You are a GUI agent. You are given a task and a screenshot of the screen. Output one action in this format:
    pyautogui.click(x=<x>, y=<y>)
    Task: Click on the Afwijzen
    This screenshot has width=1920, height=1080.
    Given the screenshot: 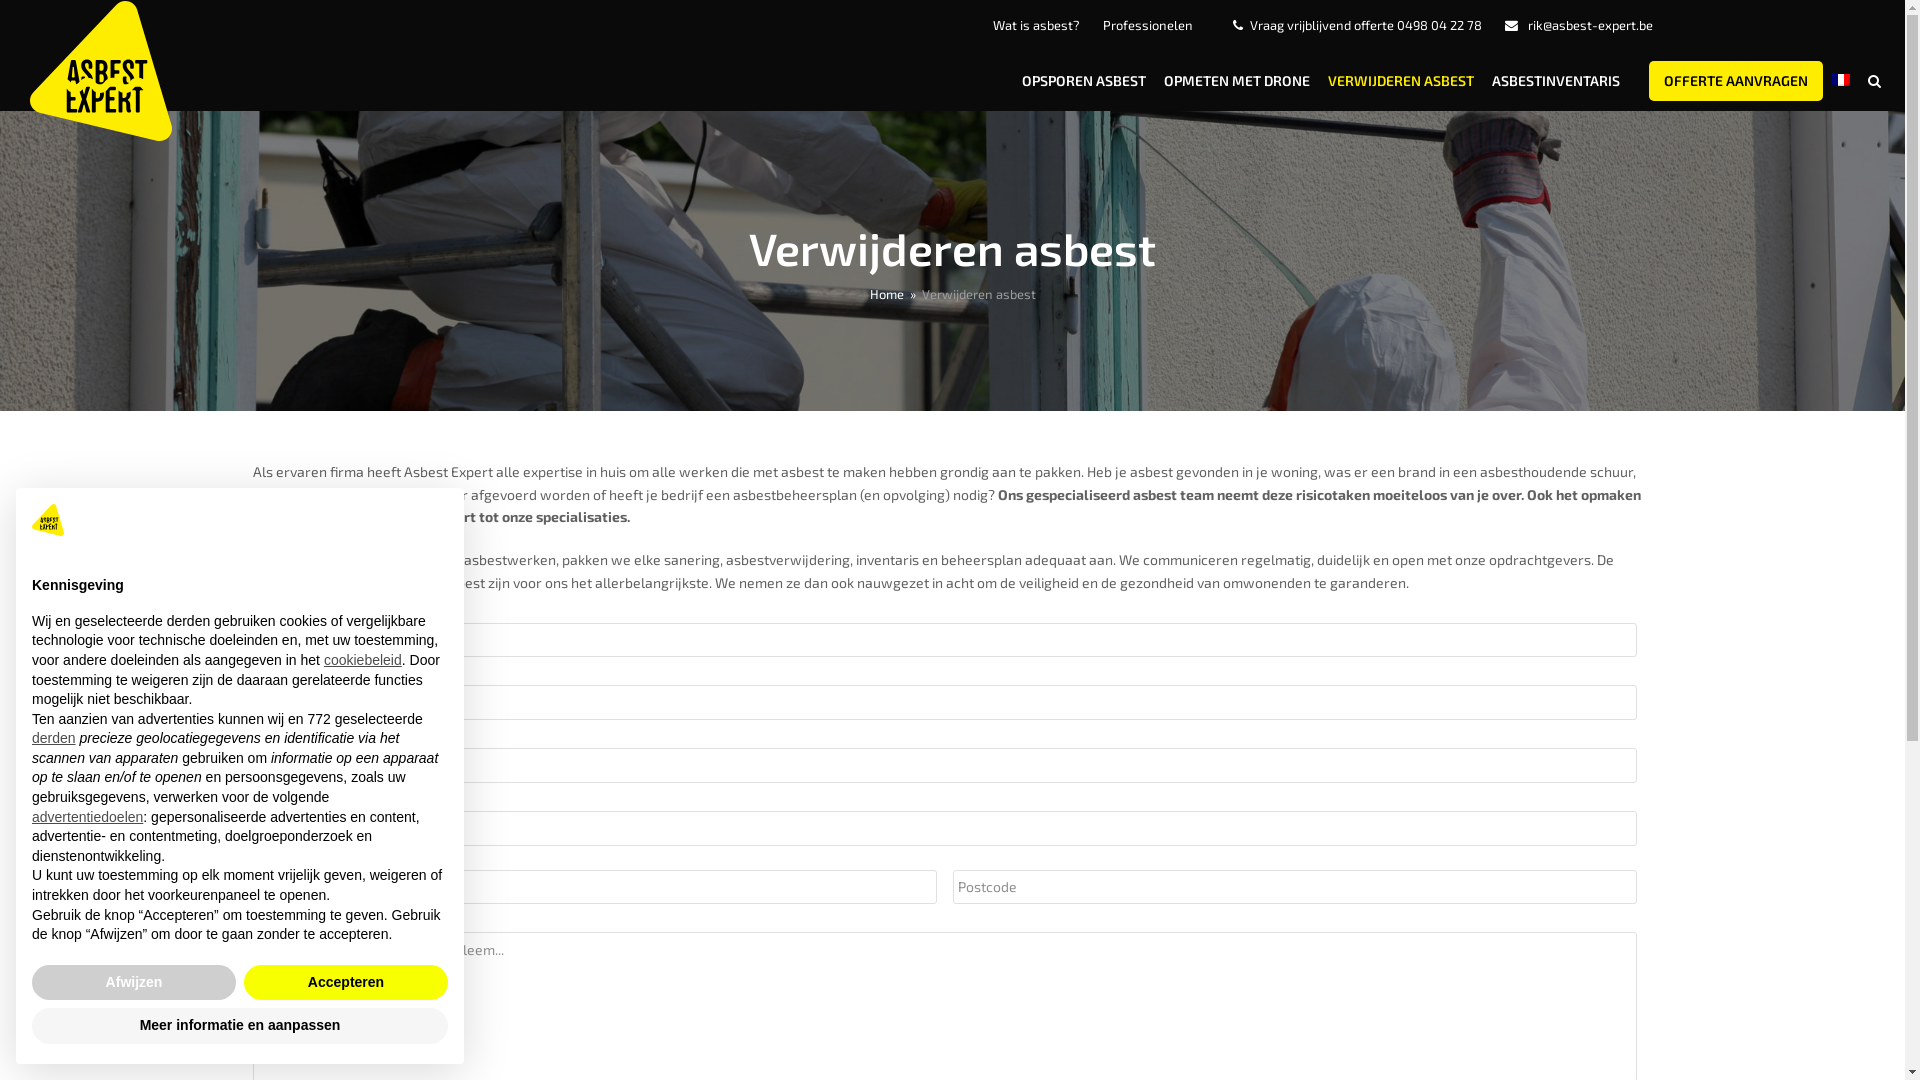 What is the action you would take?
    pyautogui.click(x=134, y=983)
    